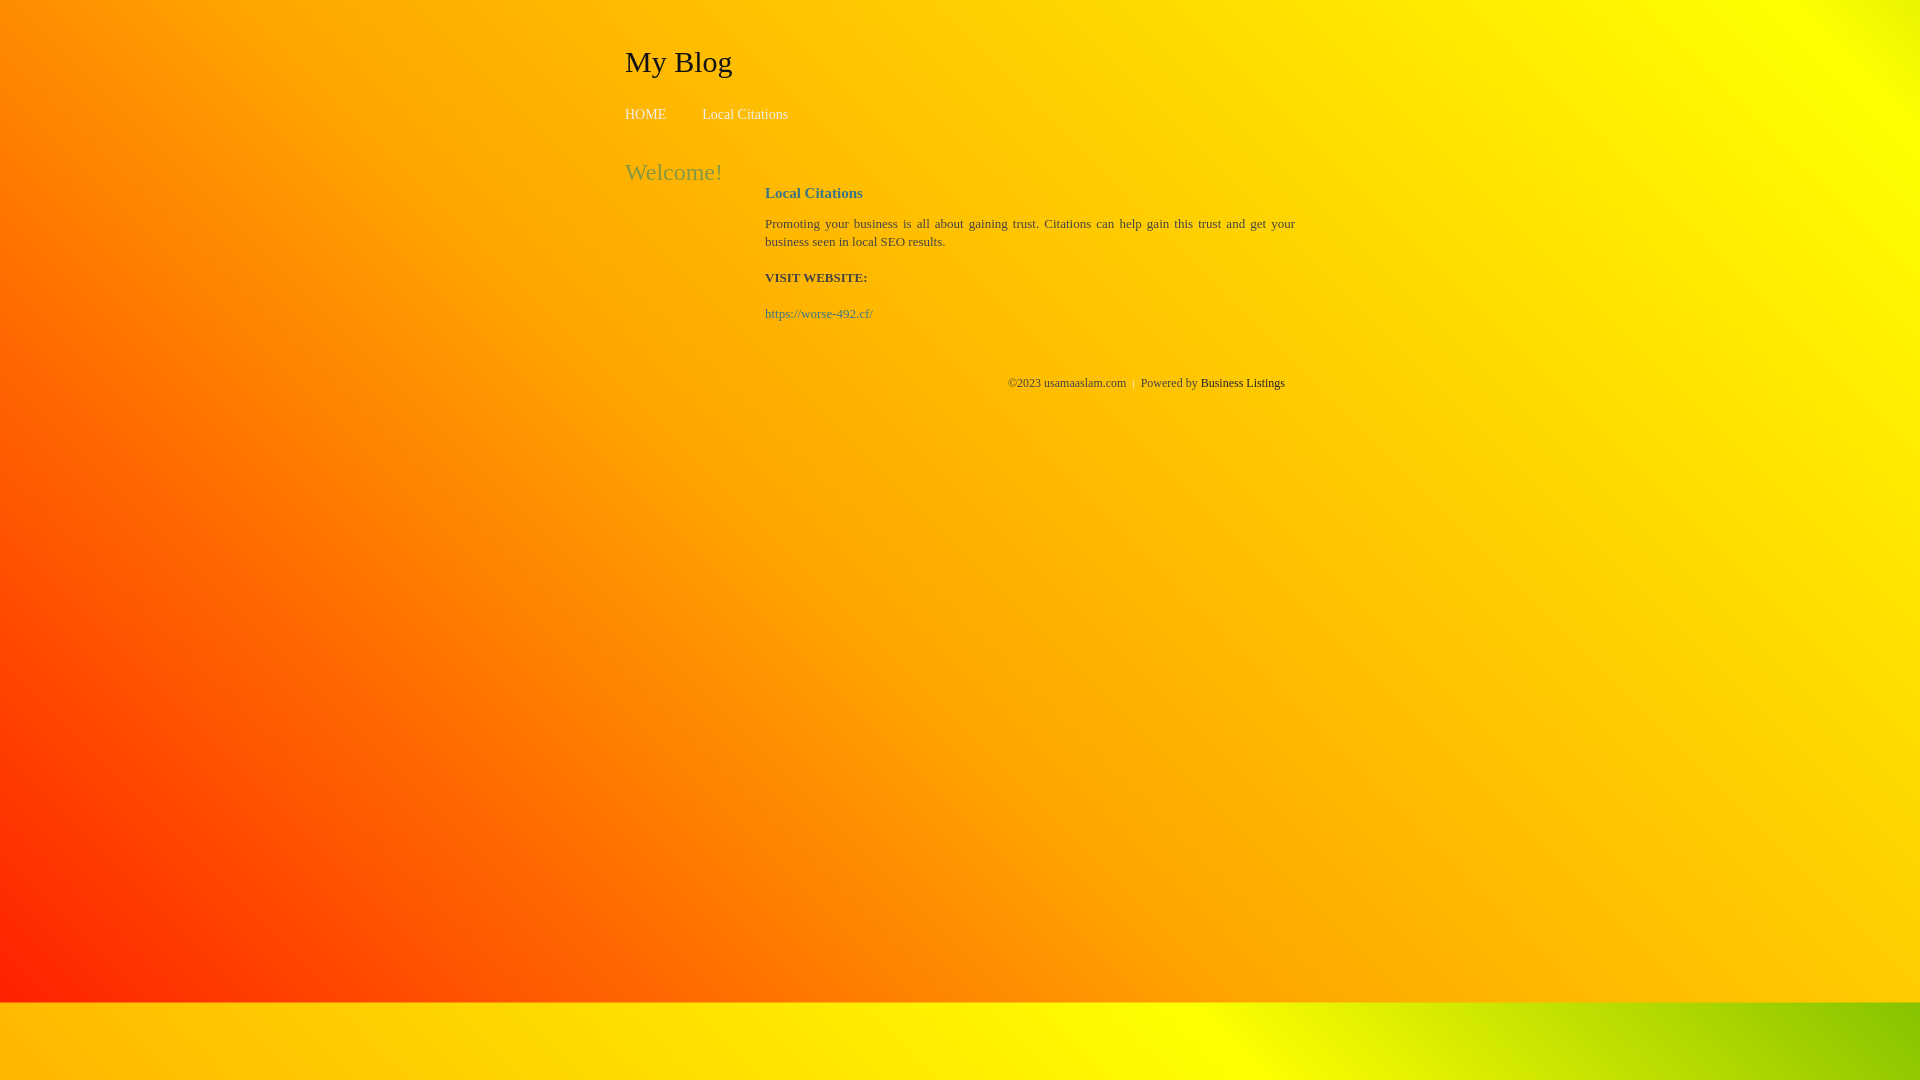 The height and width of the screenshot is (1080, 1920). What do you see at coordinates (679, 61) in the screenshot?
I see `My Blog` at bounding box center [679, 61].